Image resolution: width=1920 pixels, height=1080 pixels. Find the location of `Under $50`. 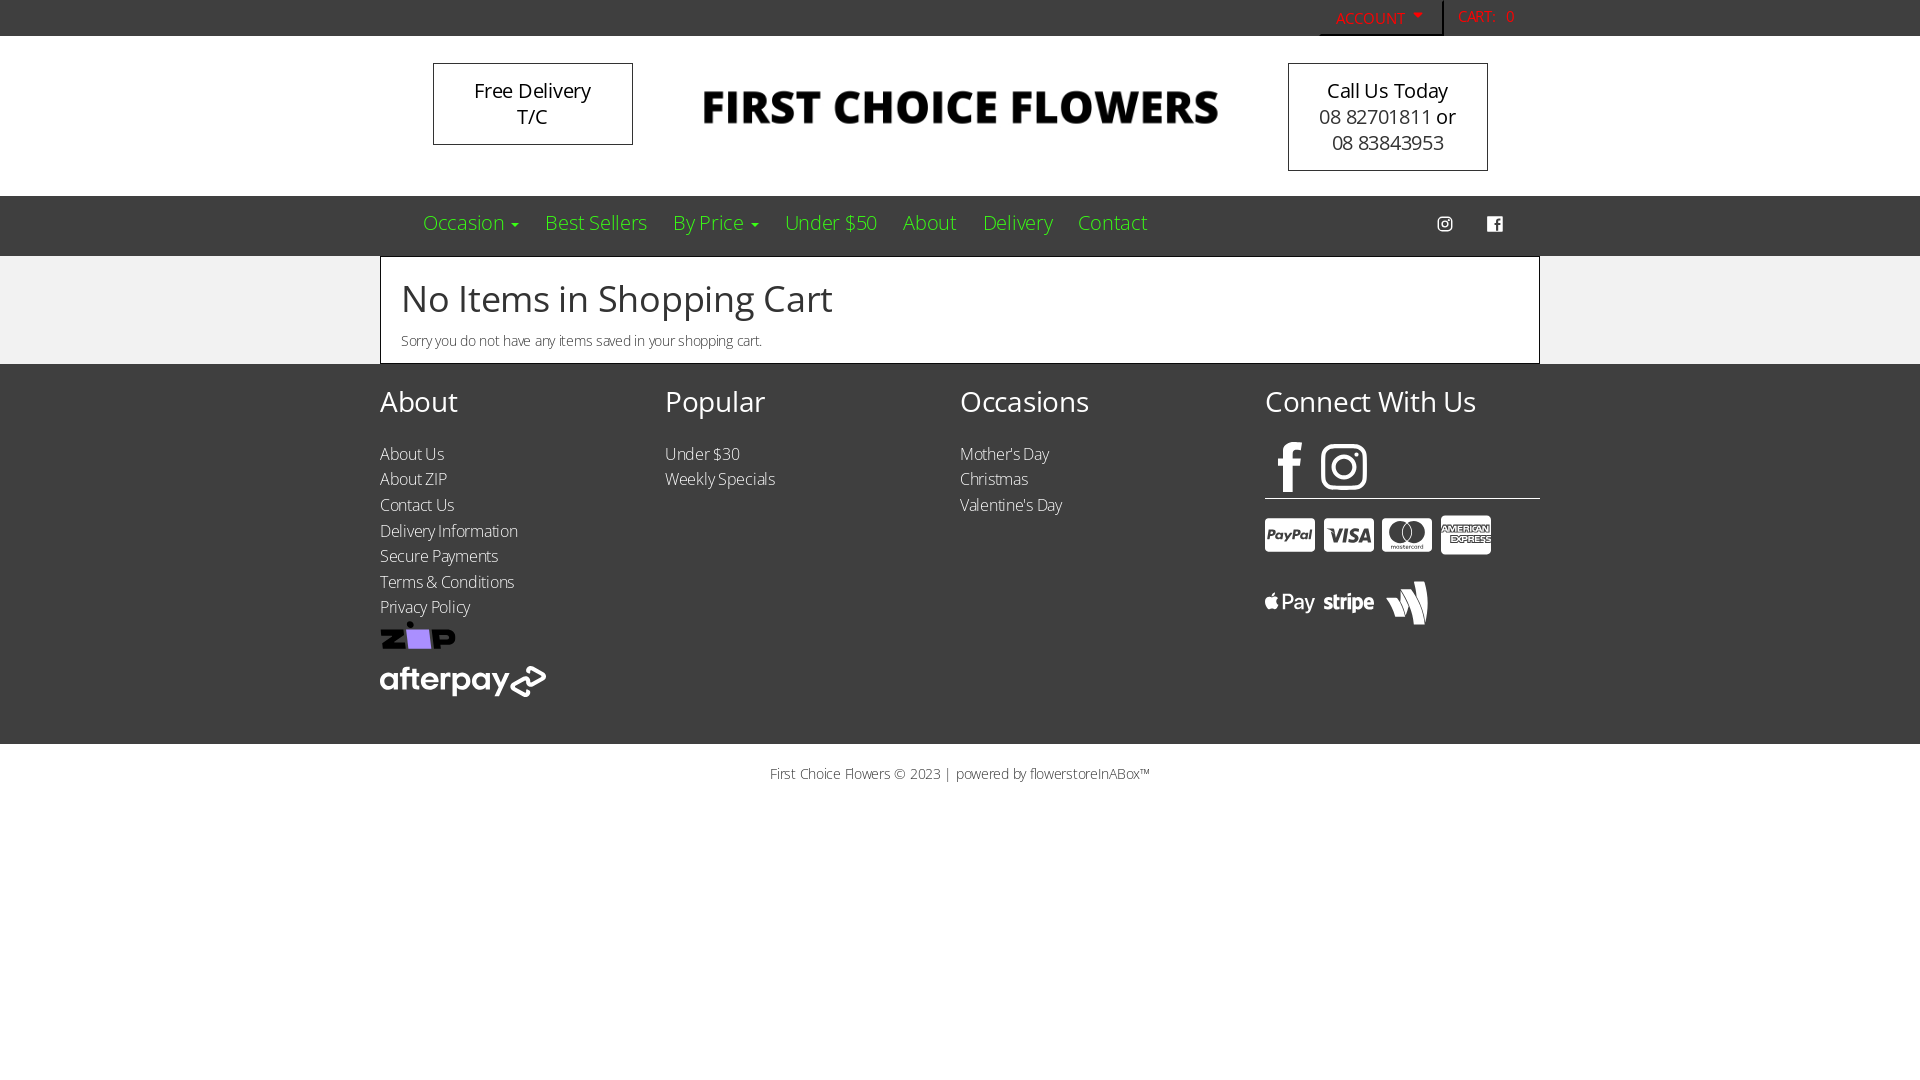

Under $50 is located at coordinates (831, 223).